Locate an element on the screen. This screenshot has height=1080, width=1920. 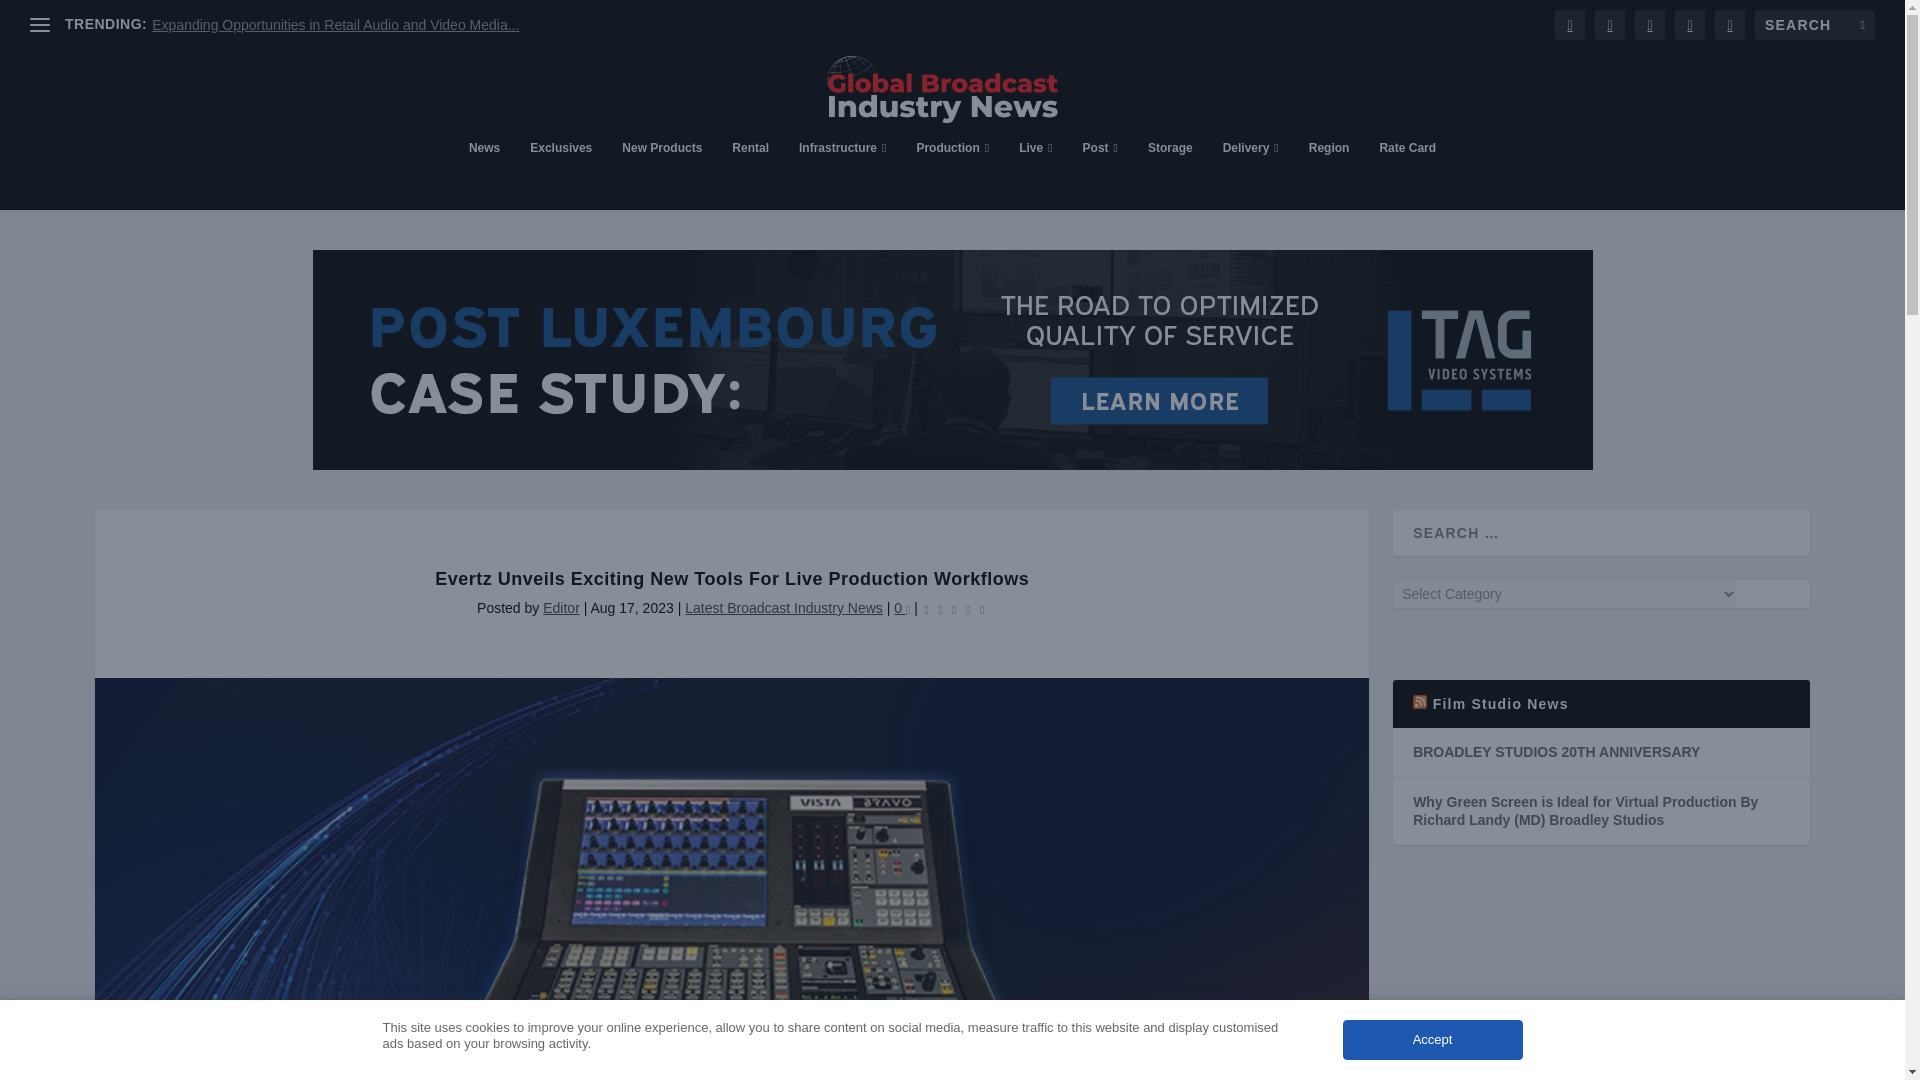
comment count is located at coordinates (908, 609).